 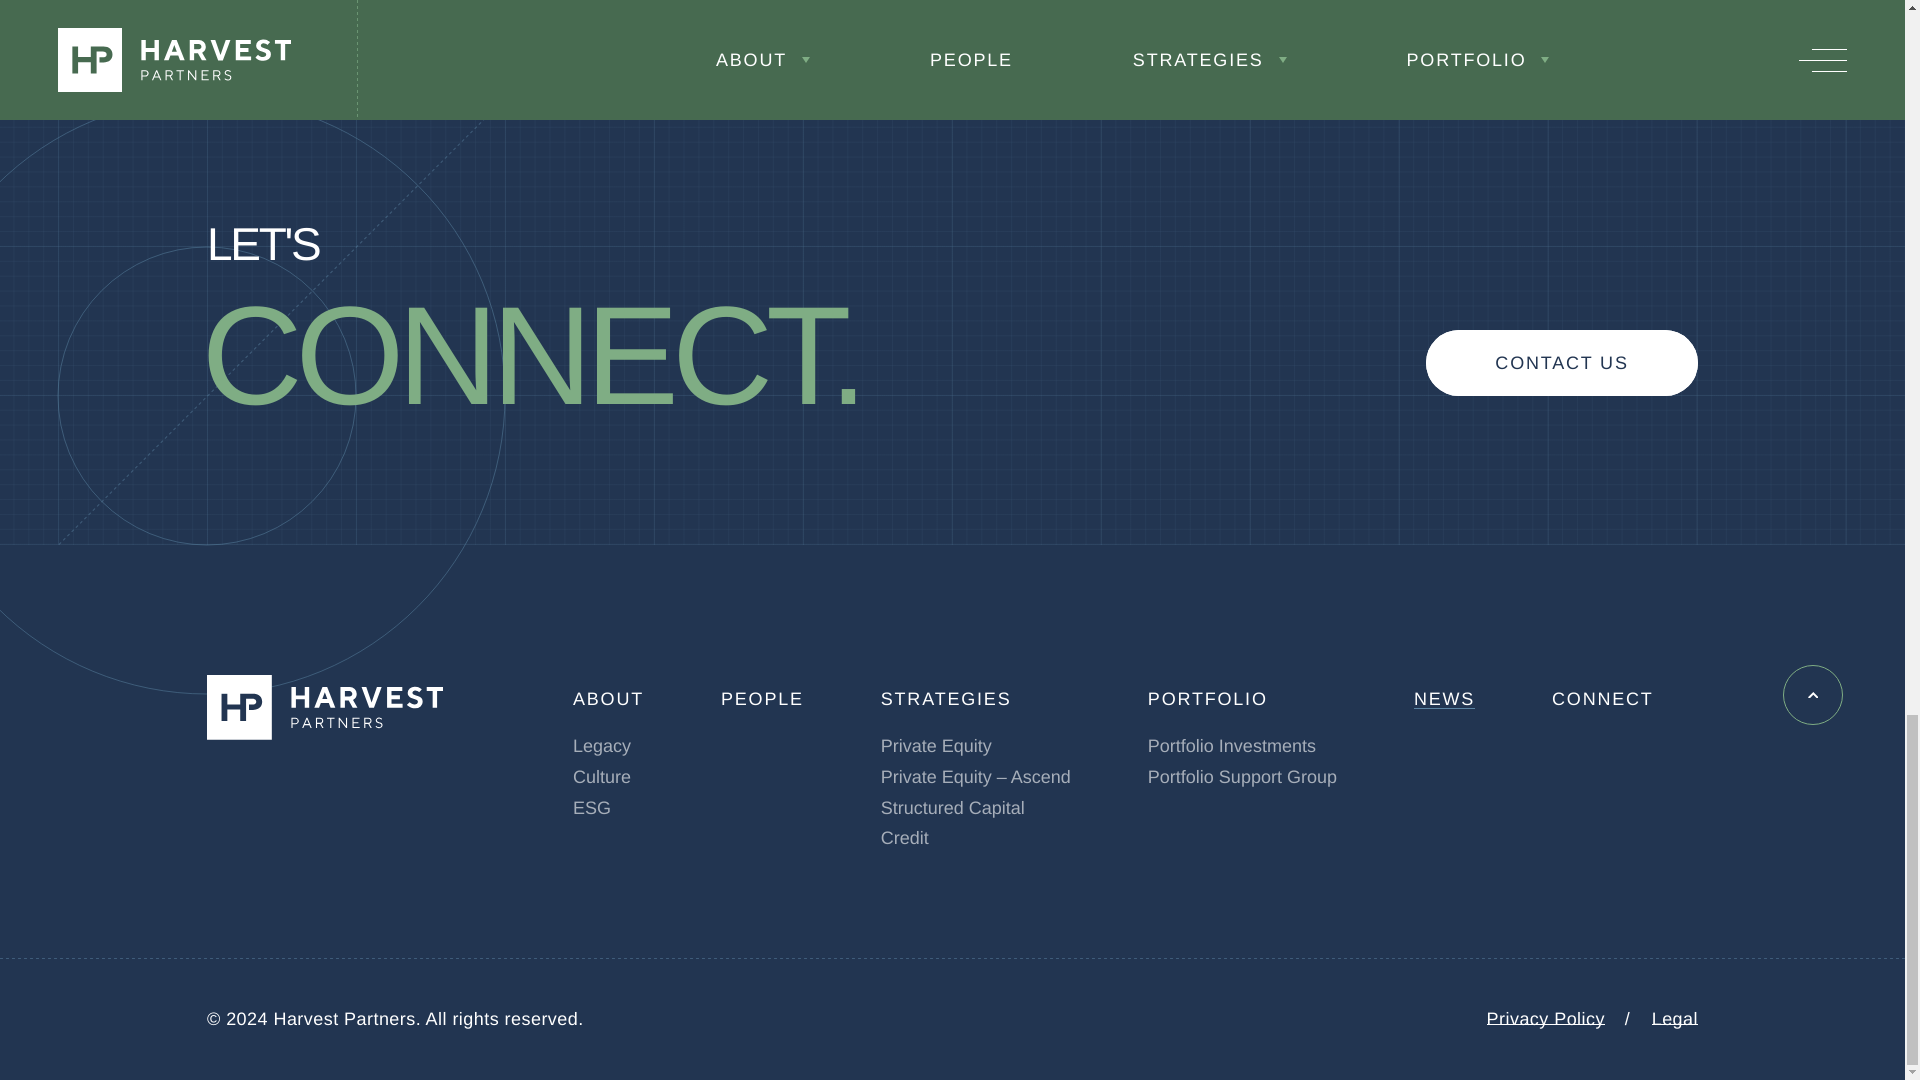 What do you see at coordinates (1208, 698) in the screenshot?
I see `PORTFOLIO` at bounding box center [1208, 698].